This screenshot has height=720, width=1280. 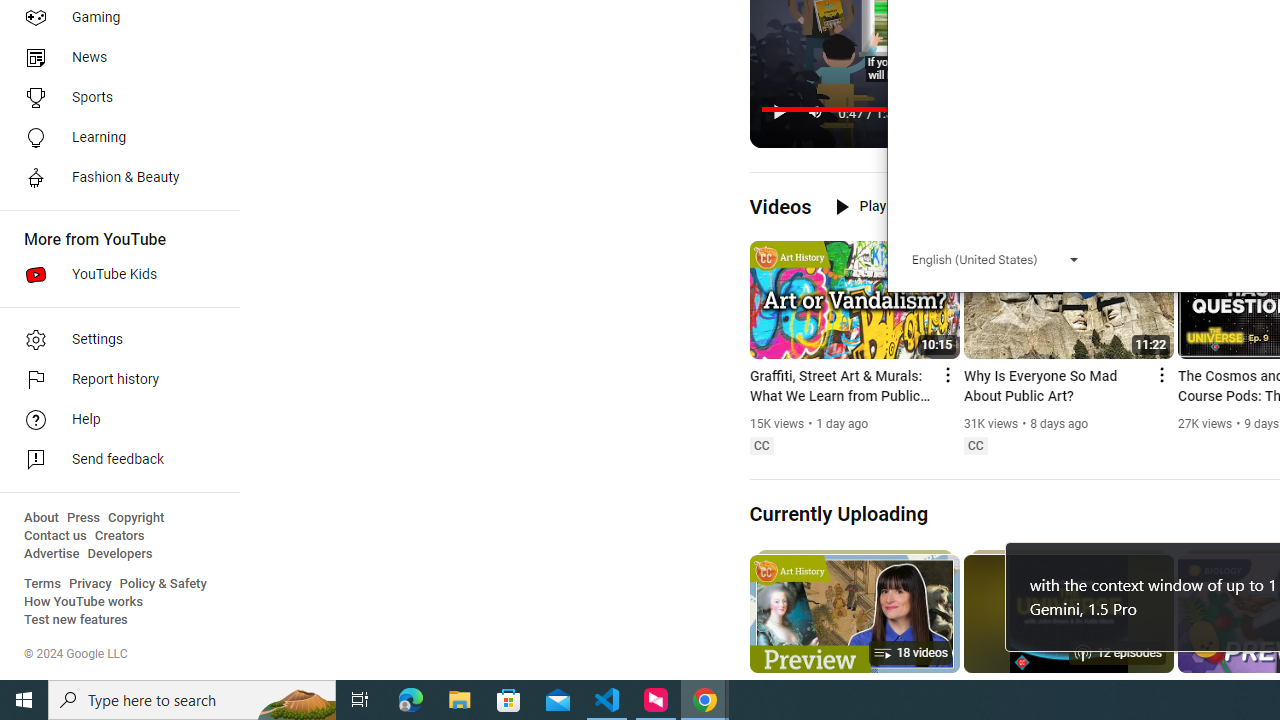 What do you see at coordinates (114, 420) in the screenshot?
I see `Help` at bounding box center [114, 420].